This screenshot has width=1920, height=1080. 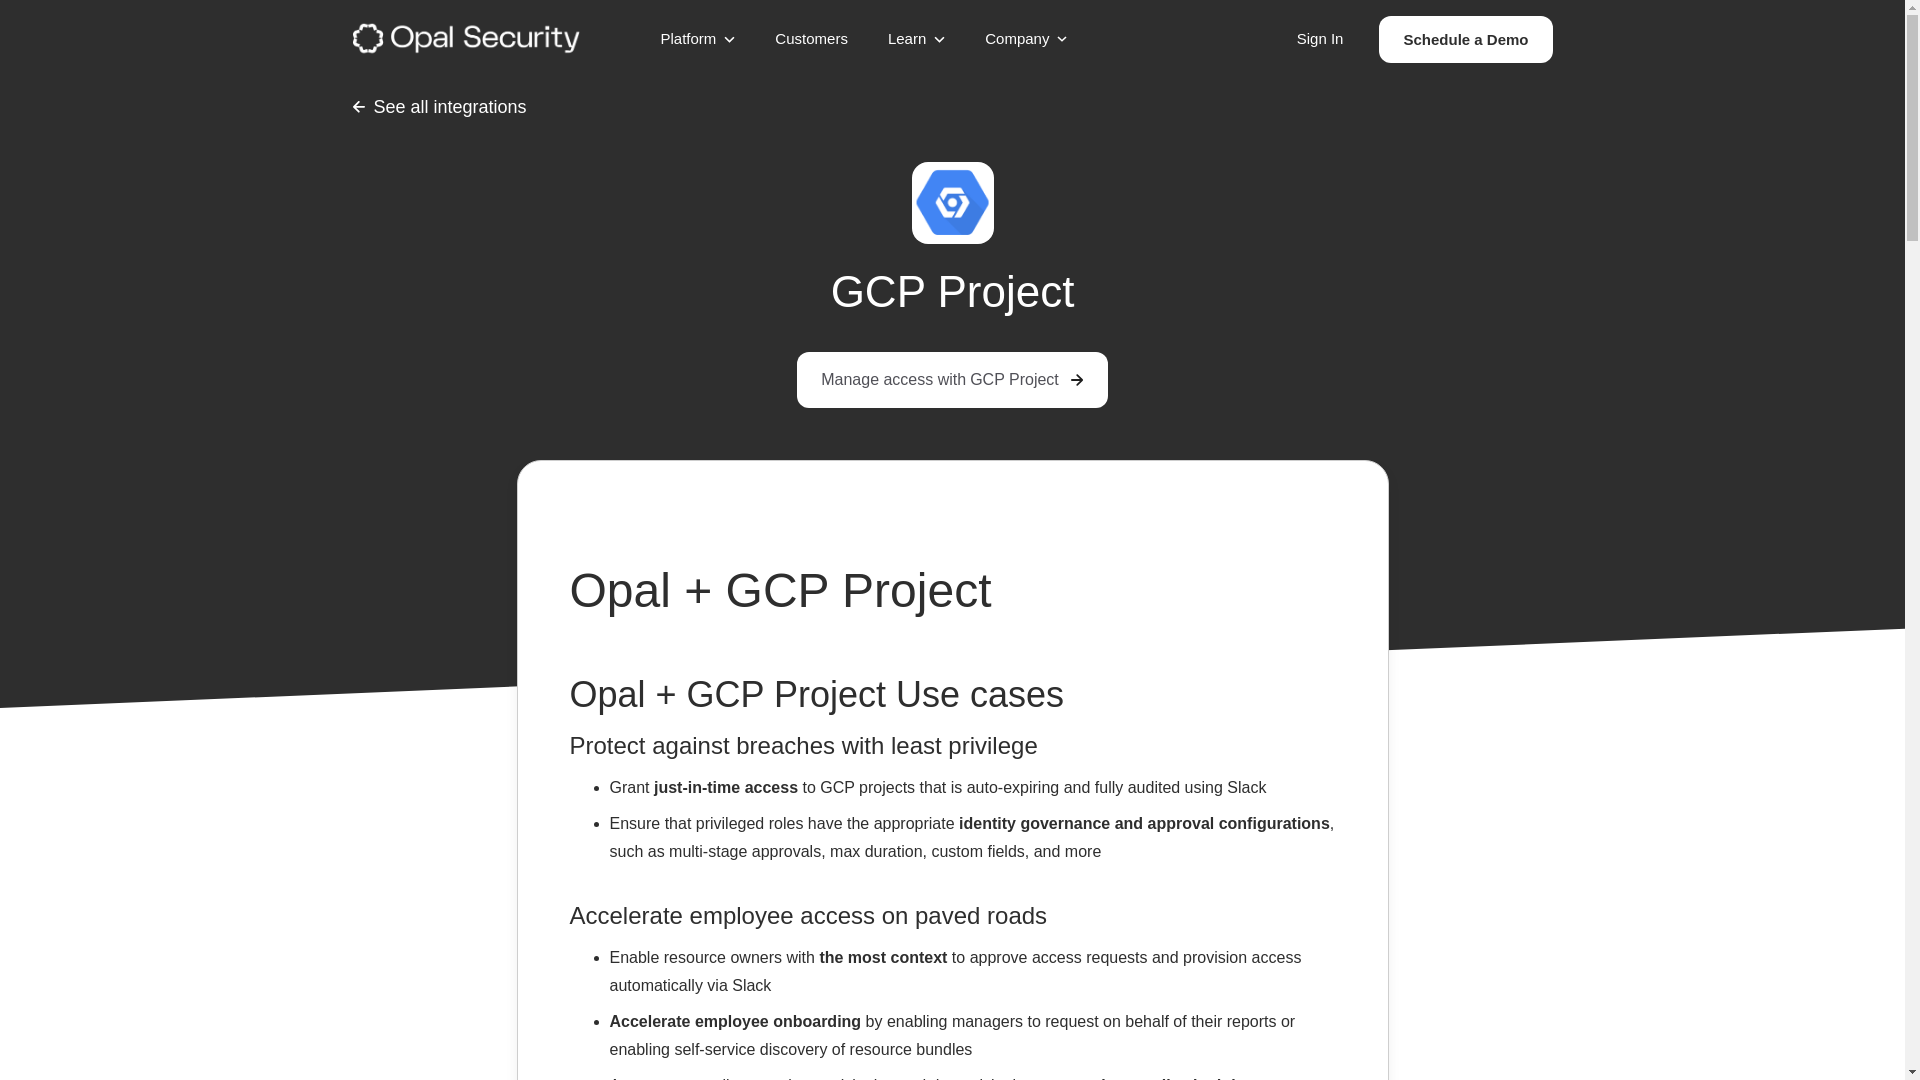 What do you see at coordinates (1320, 38) in the screenshot?
I see `Schedule a Demo` at bounding box center [1320, 38].